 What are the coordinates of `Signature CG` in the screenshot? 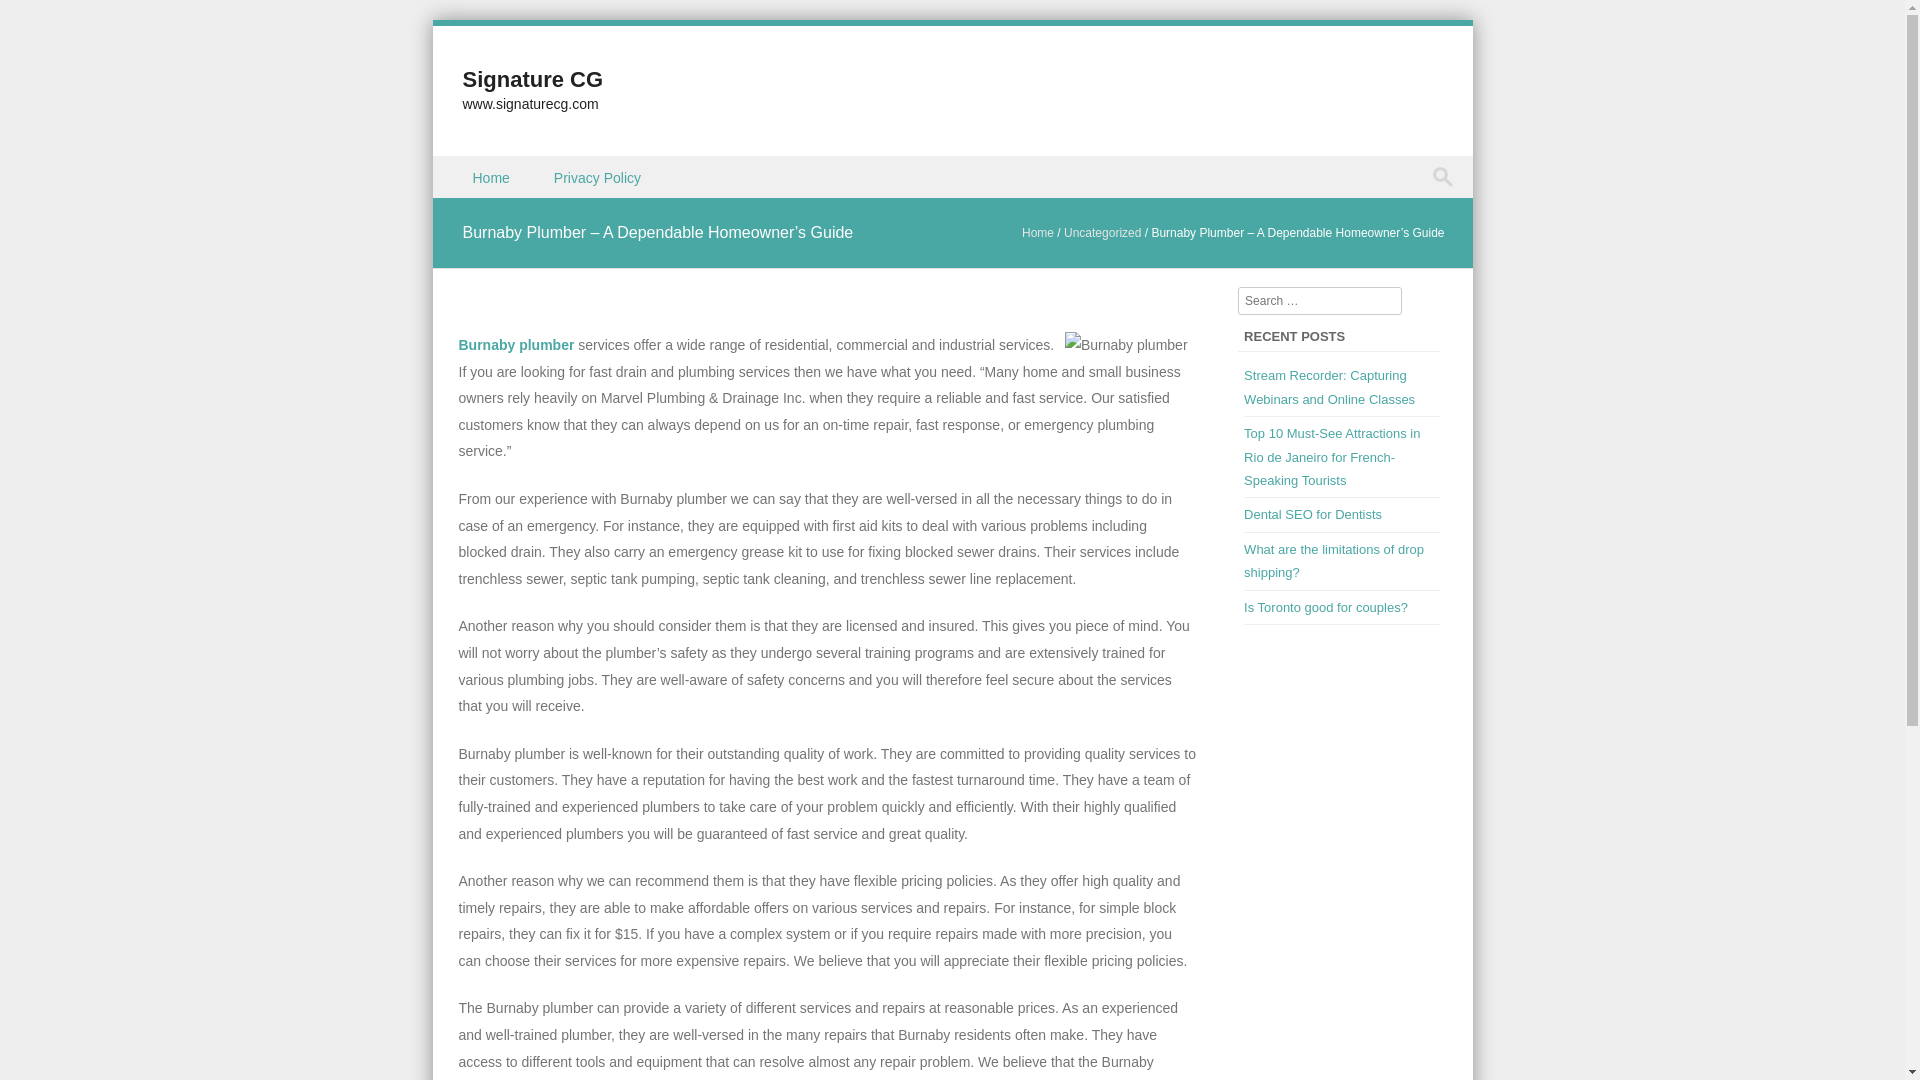 It's located at (532, 78).